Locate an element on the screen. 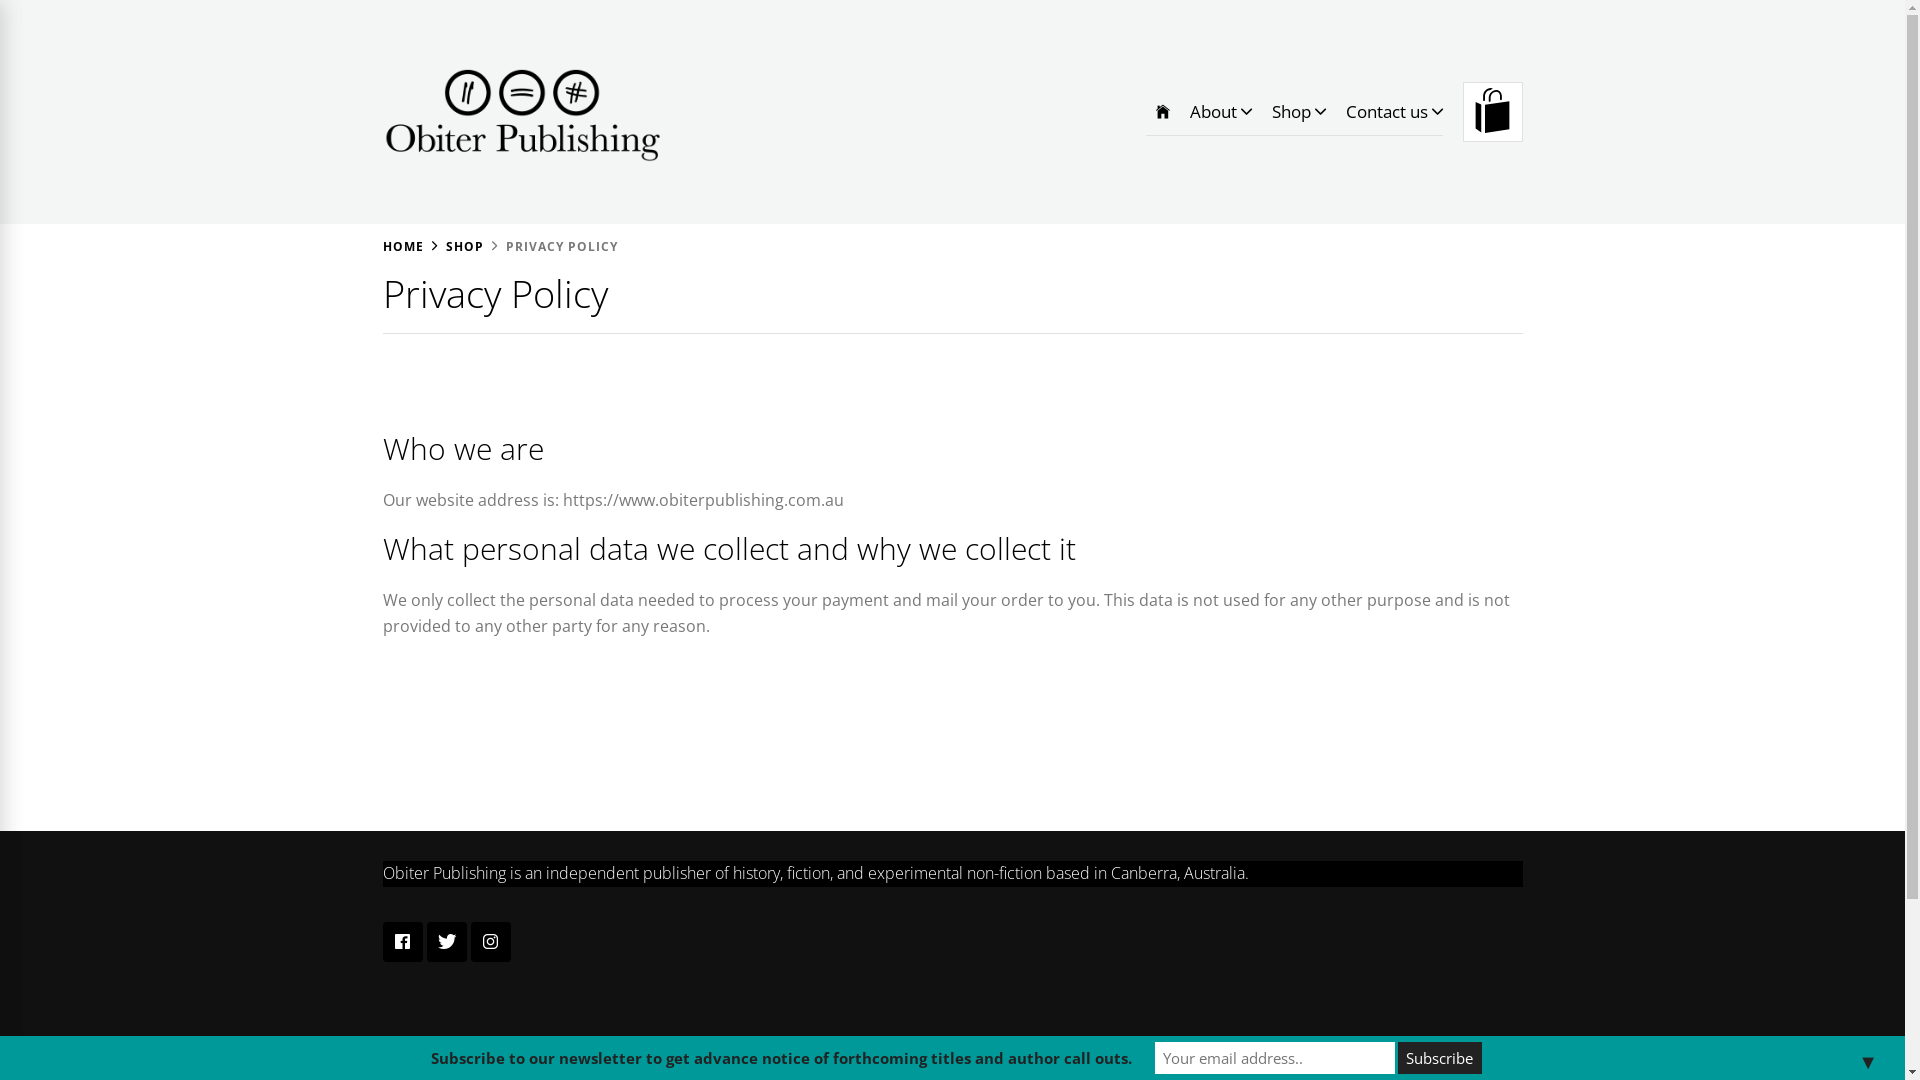  Home is located at coordinates (1163, 112).